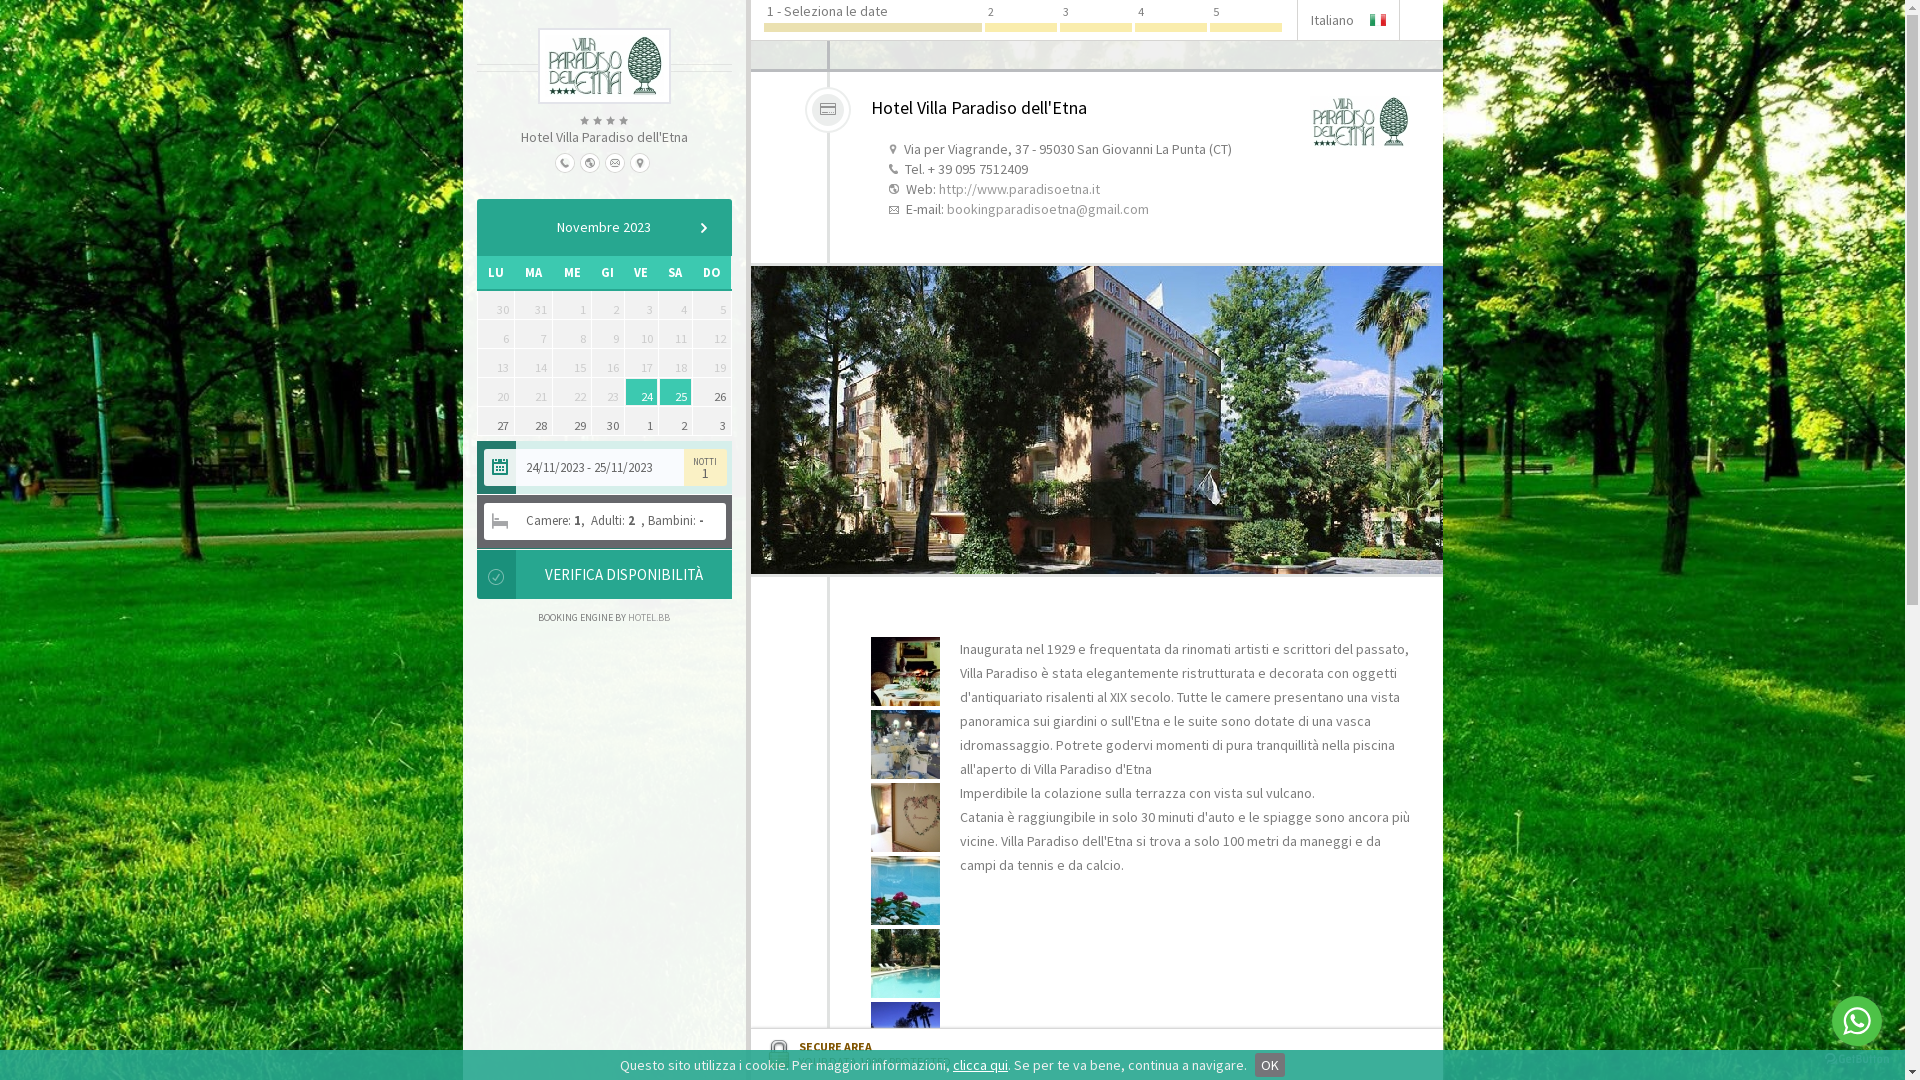 This screenshot has height=1080, width=1920. What do you see at coordinates (980, 1065) in the screenshot?
I see `clicca qui` at bounding box center [980, 1065].